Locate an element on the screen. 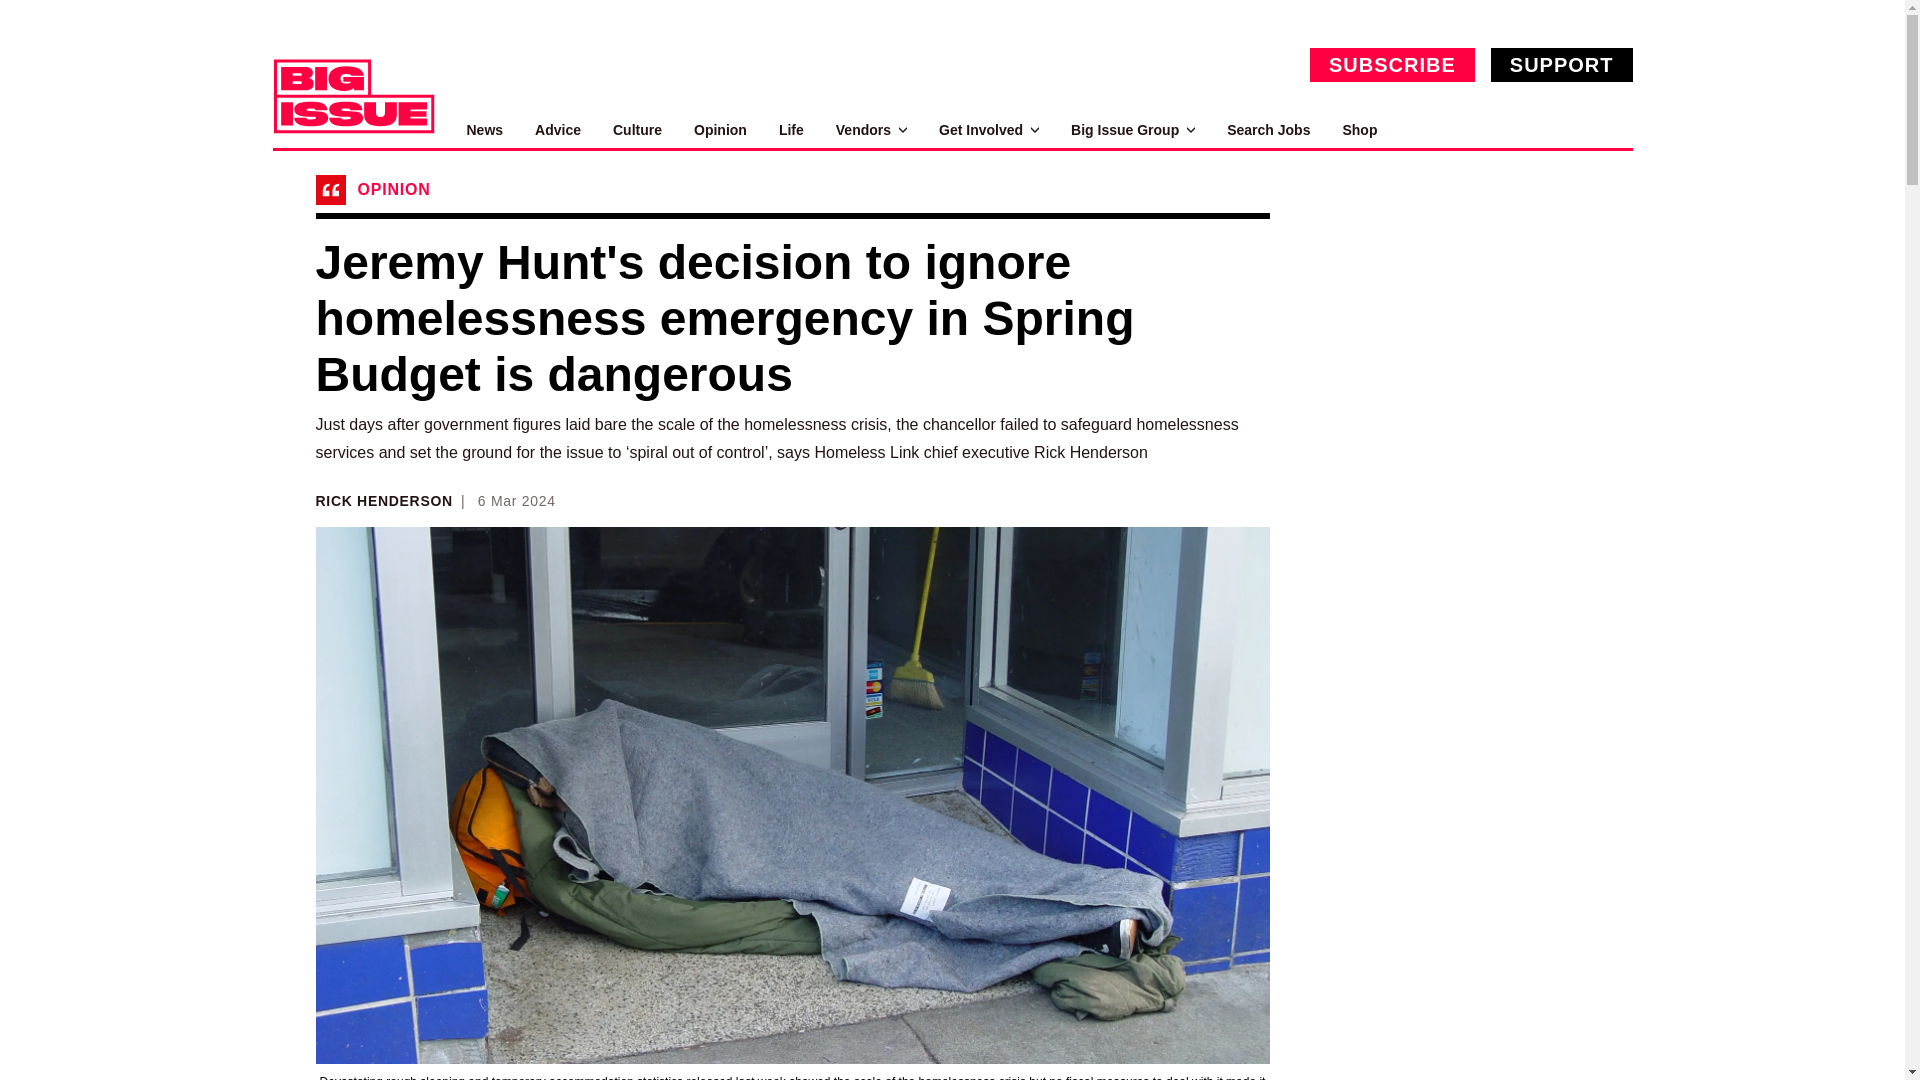 The height and width of the screenshot is (1080, 1920). Opinion is located at coordinates (720, 130).